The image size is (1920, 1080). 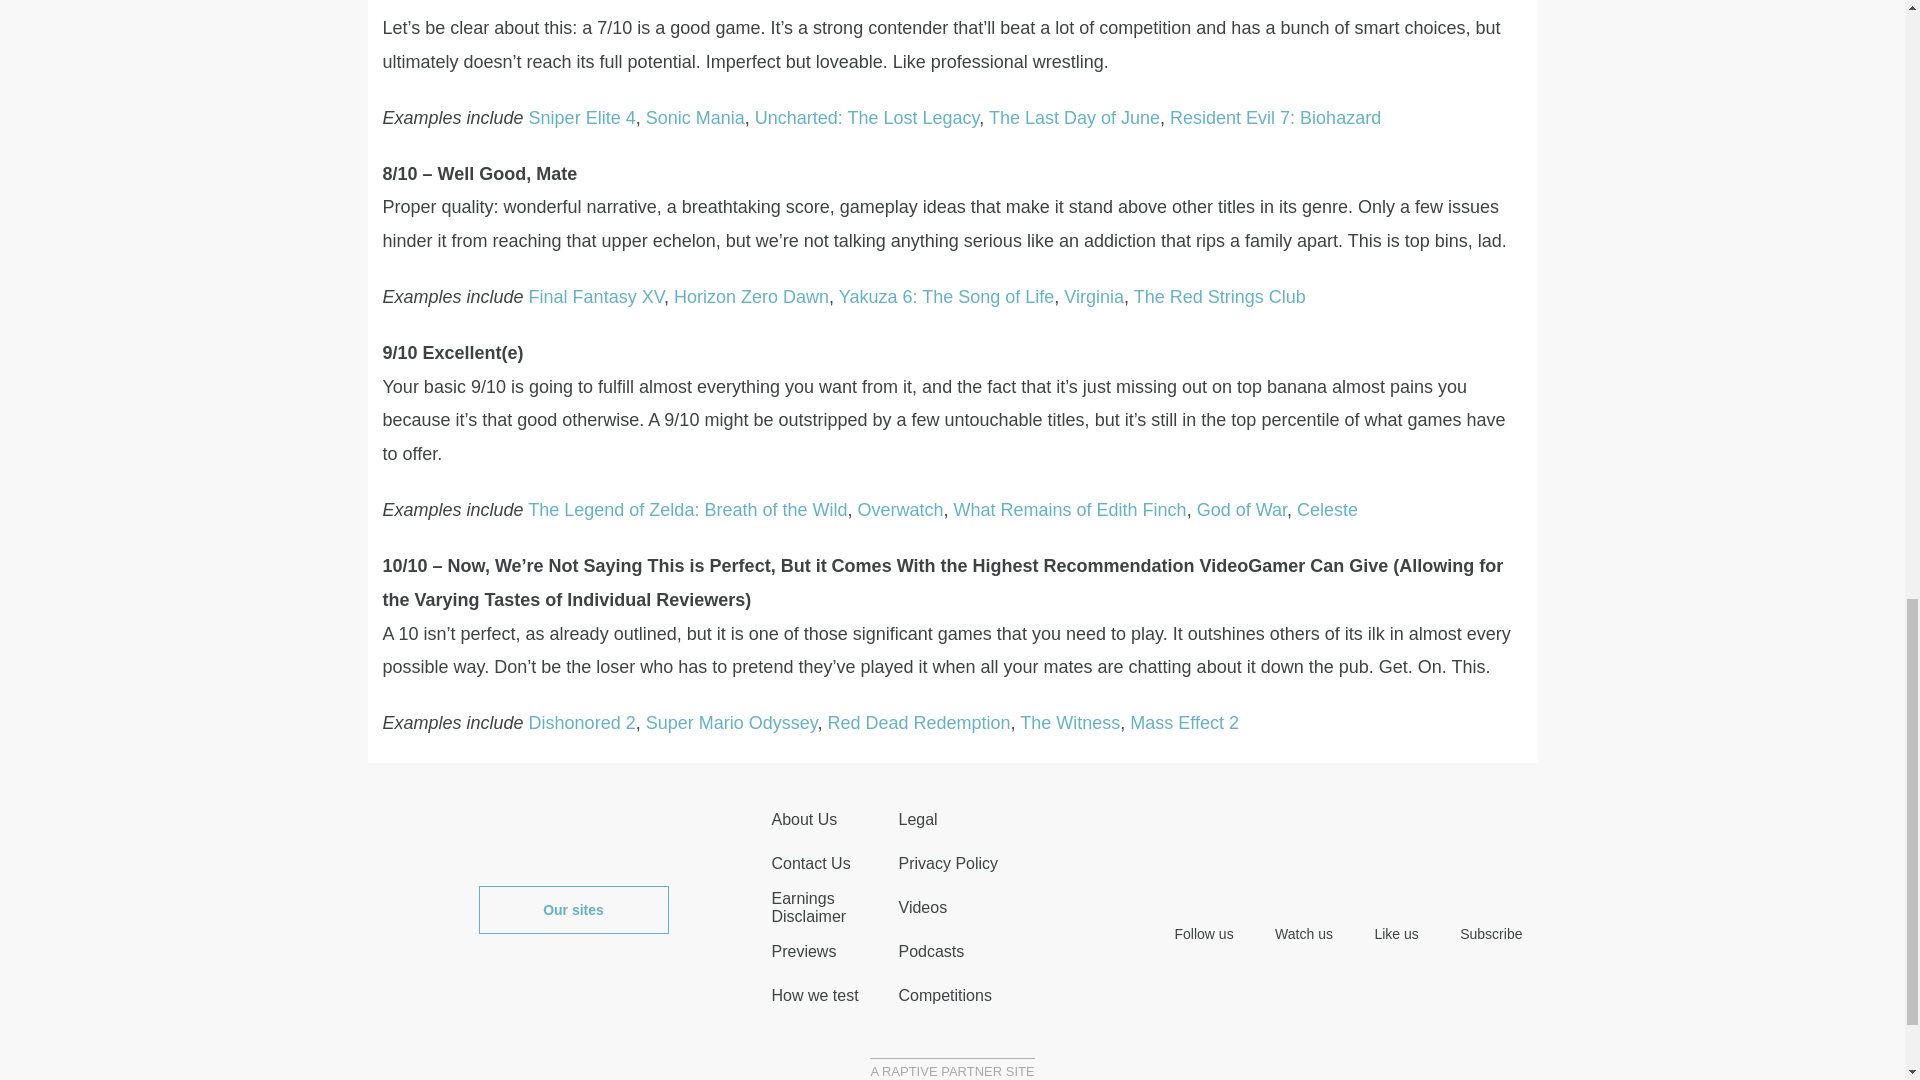 I want to click on Legal, so click(x=917, y=820).